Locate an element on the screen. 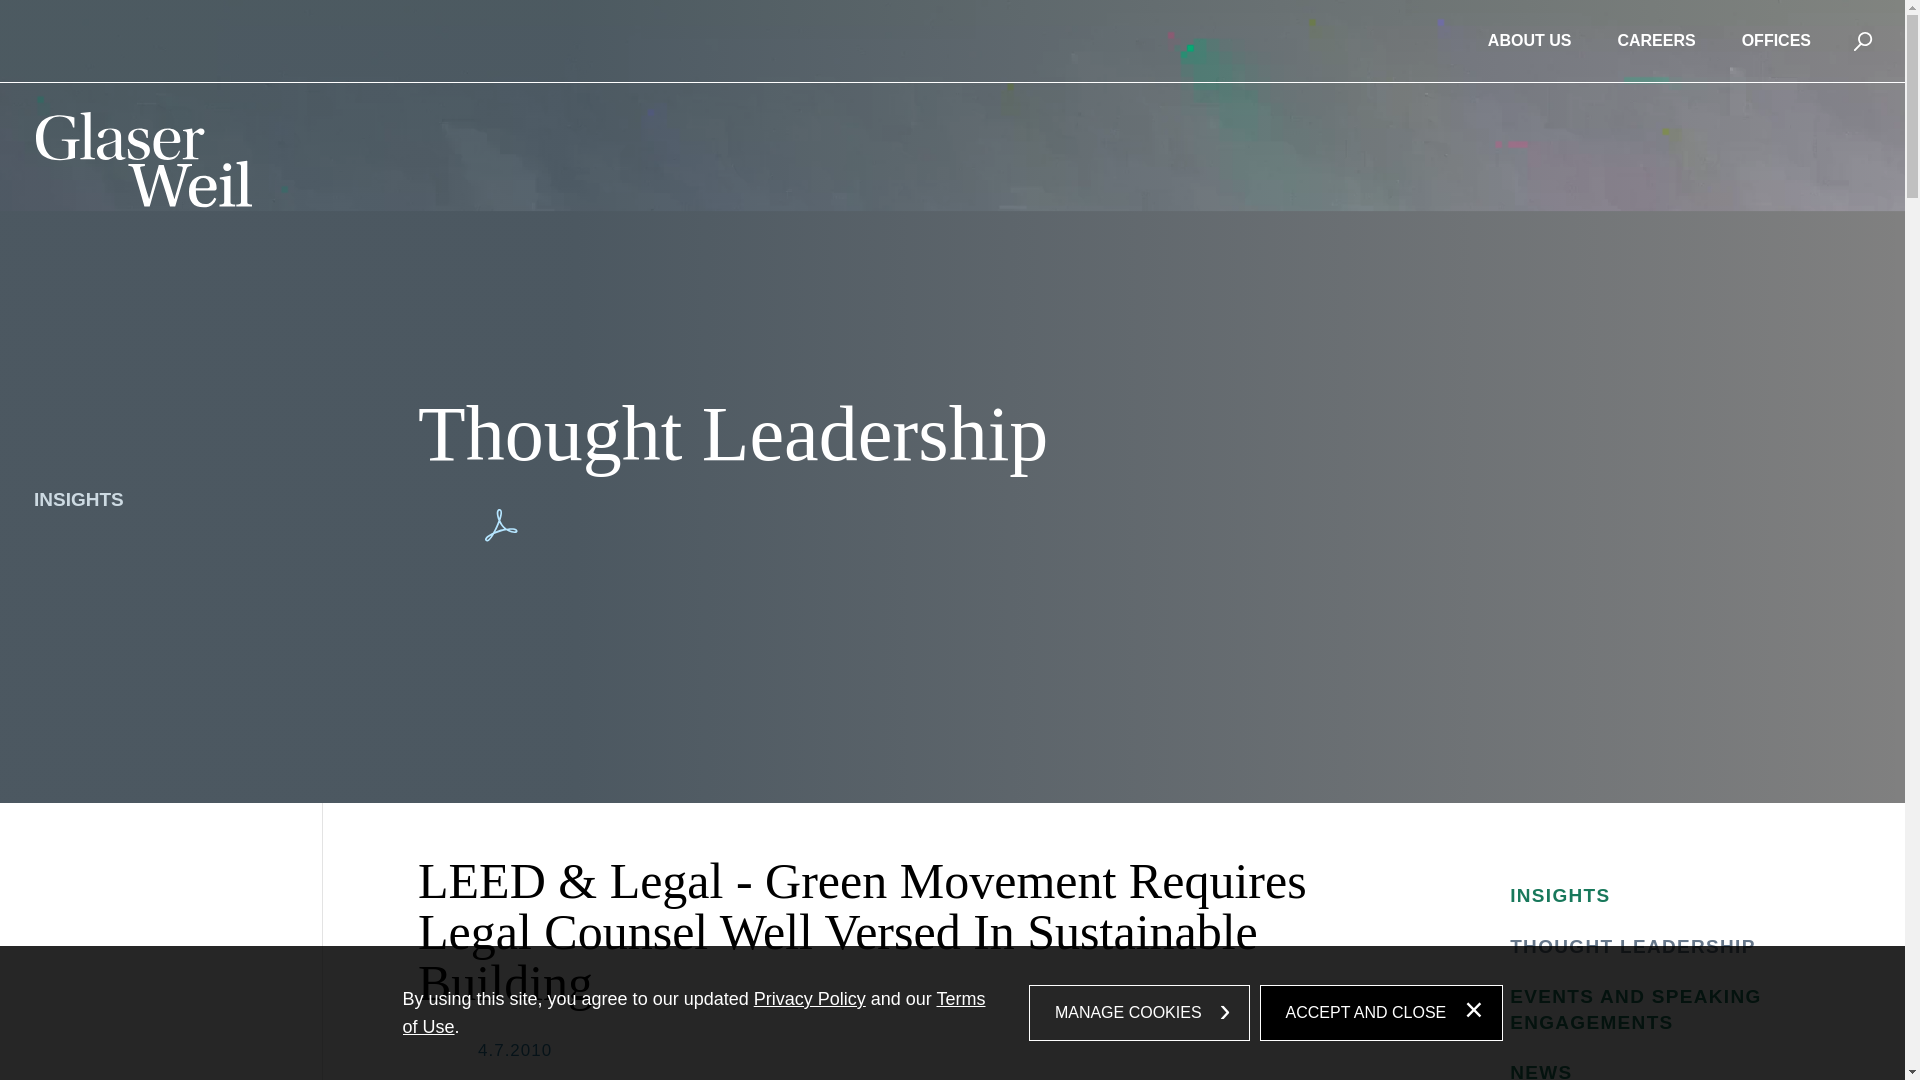 The width and height of the screenshot is (1920, 1080). RESULTS is located at coordinates (146, 555).